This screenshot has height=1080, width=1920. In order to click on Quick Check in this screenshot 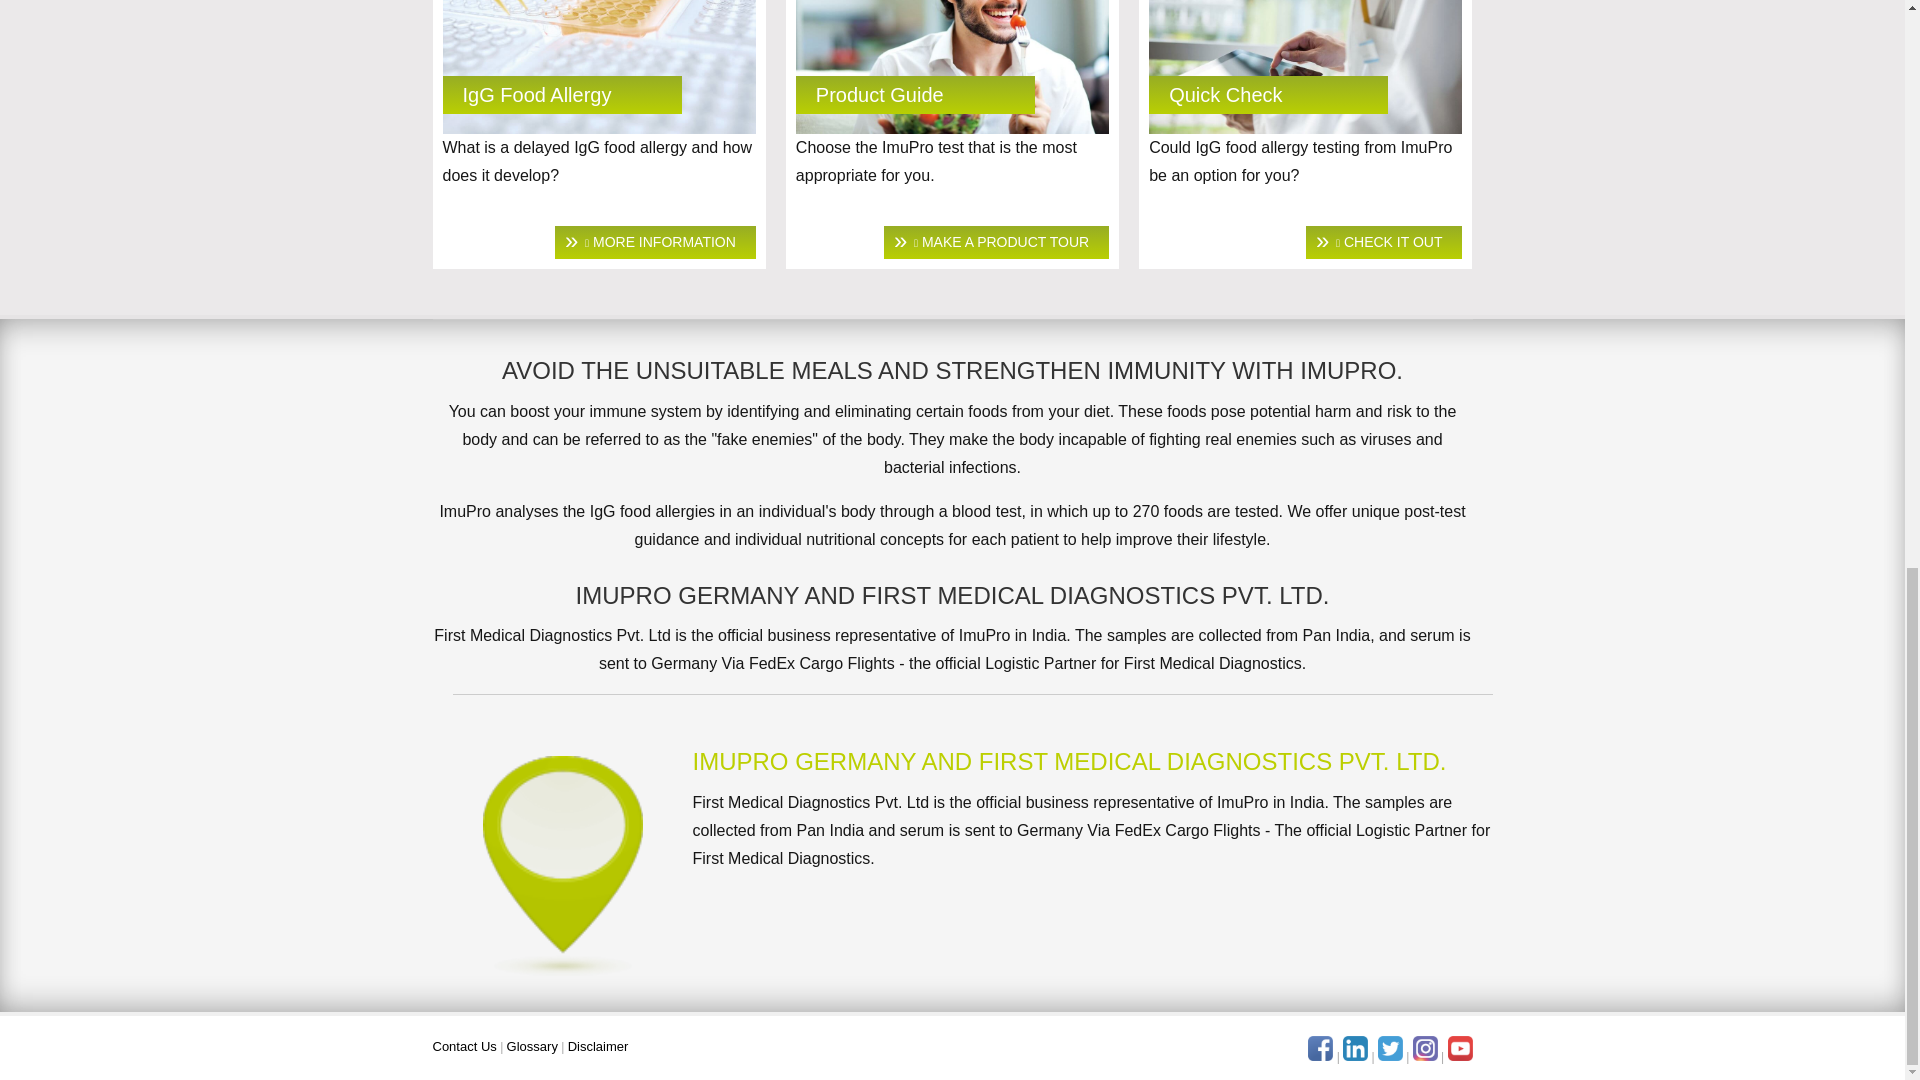, I will do `click(1383, 242)`.